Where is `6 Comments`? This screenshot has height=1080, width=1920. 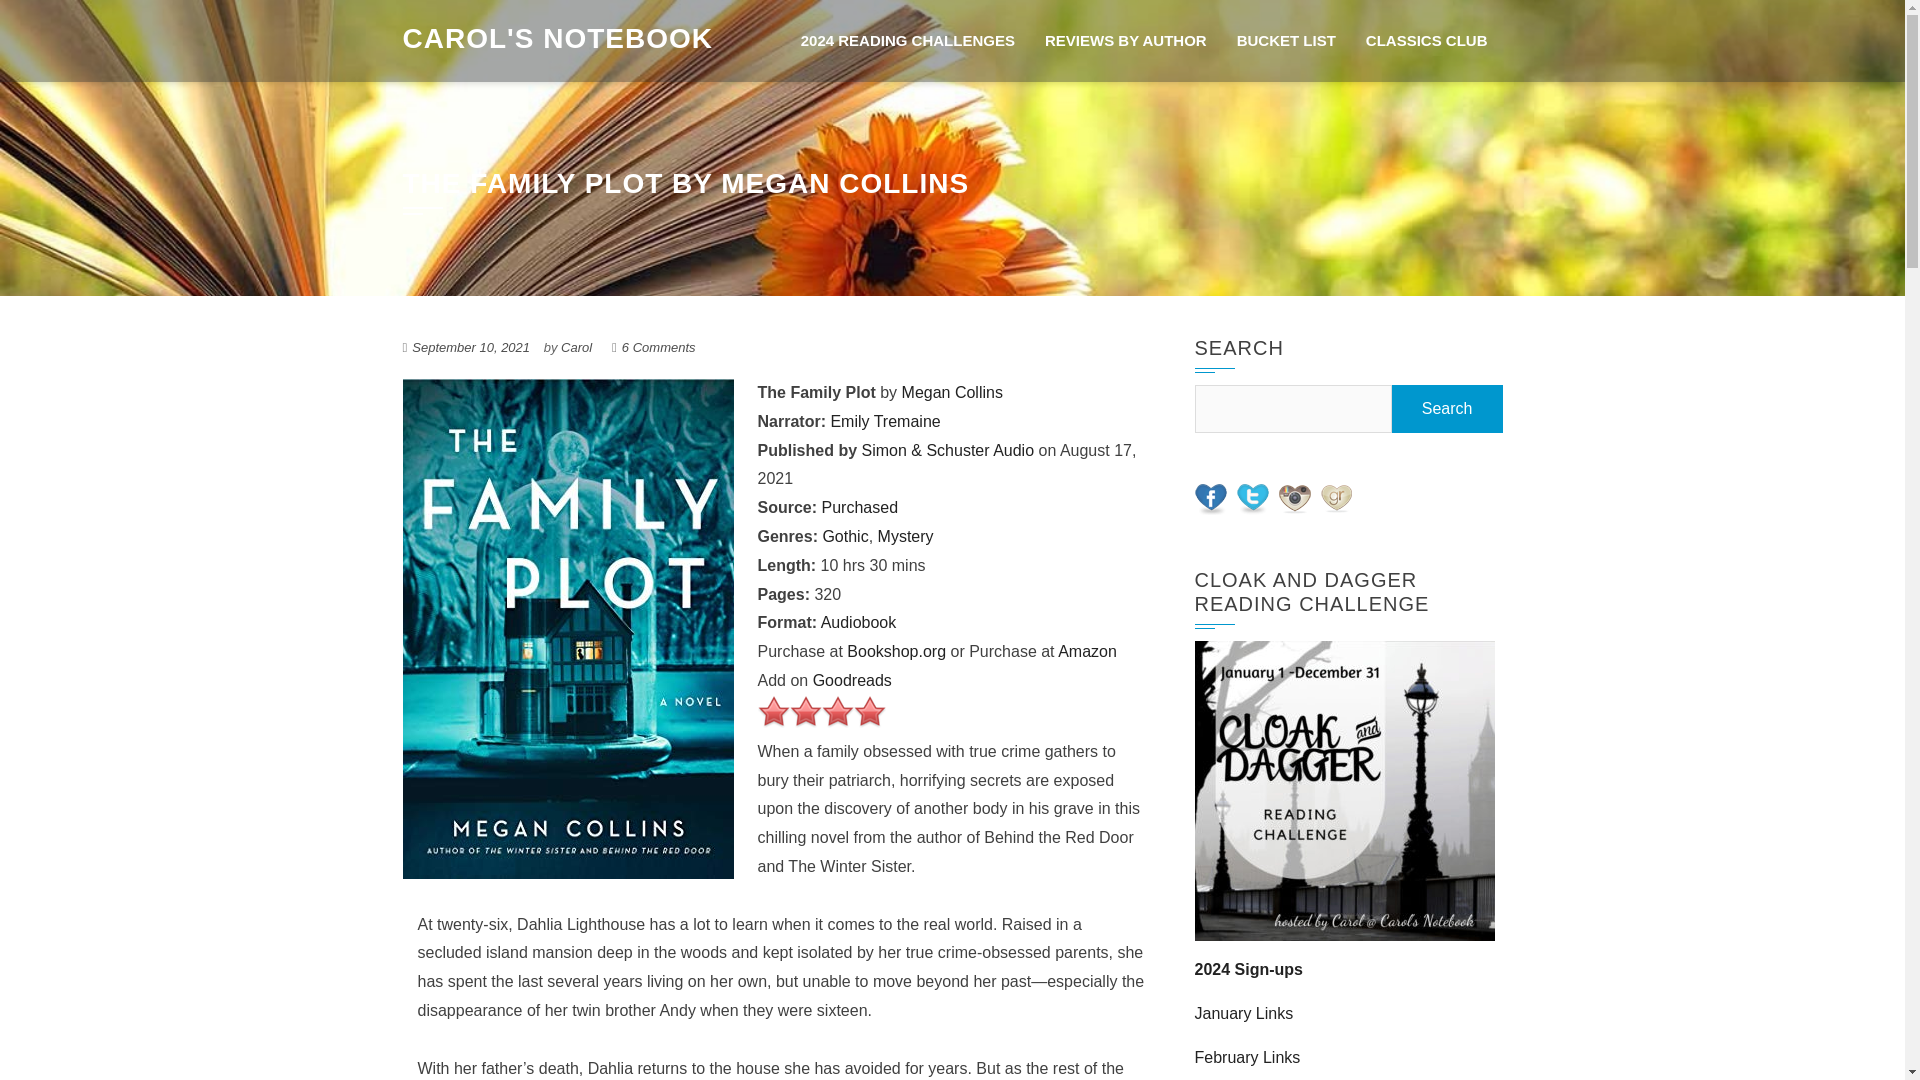
6 Comments is located at coordinates (658, 348).